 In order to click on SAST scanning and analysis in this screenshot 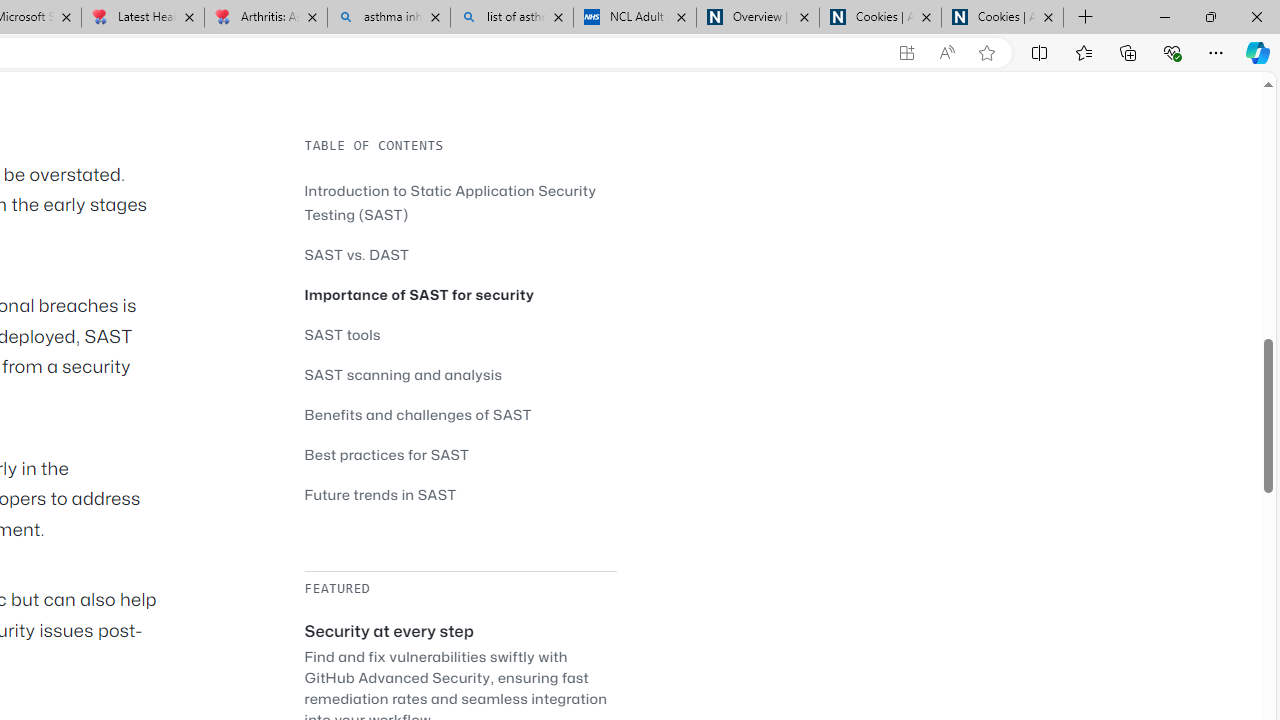, I will do `click(404, 374)`.